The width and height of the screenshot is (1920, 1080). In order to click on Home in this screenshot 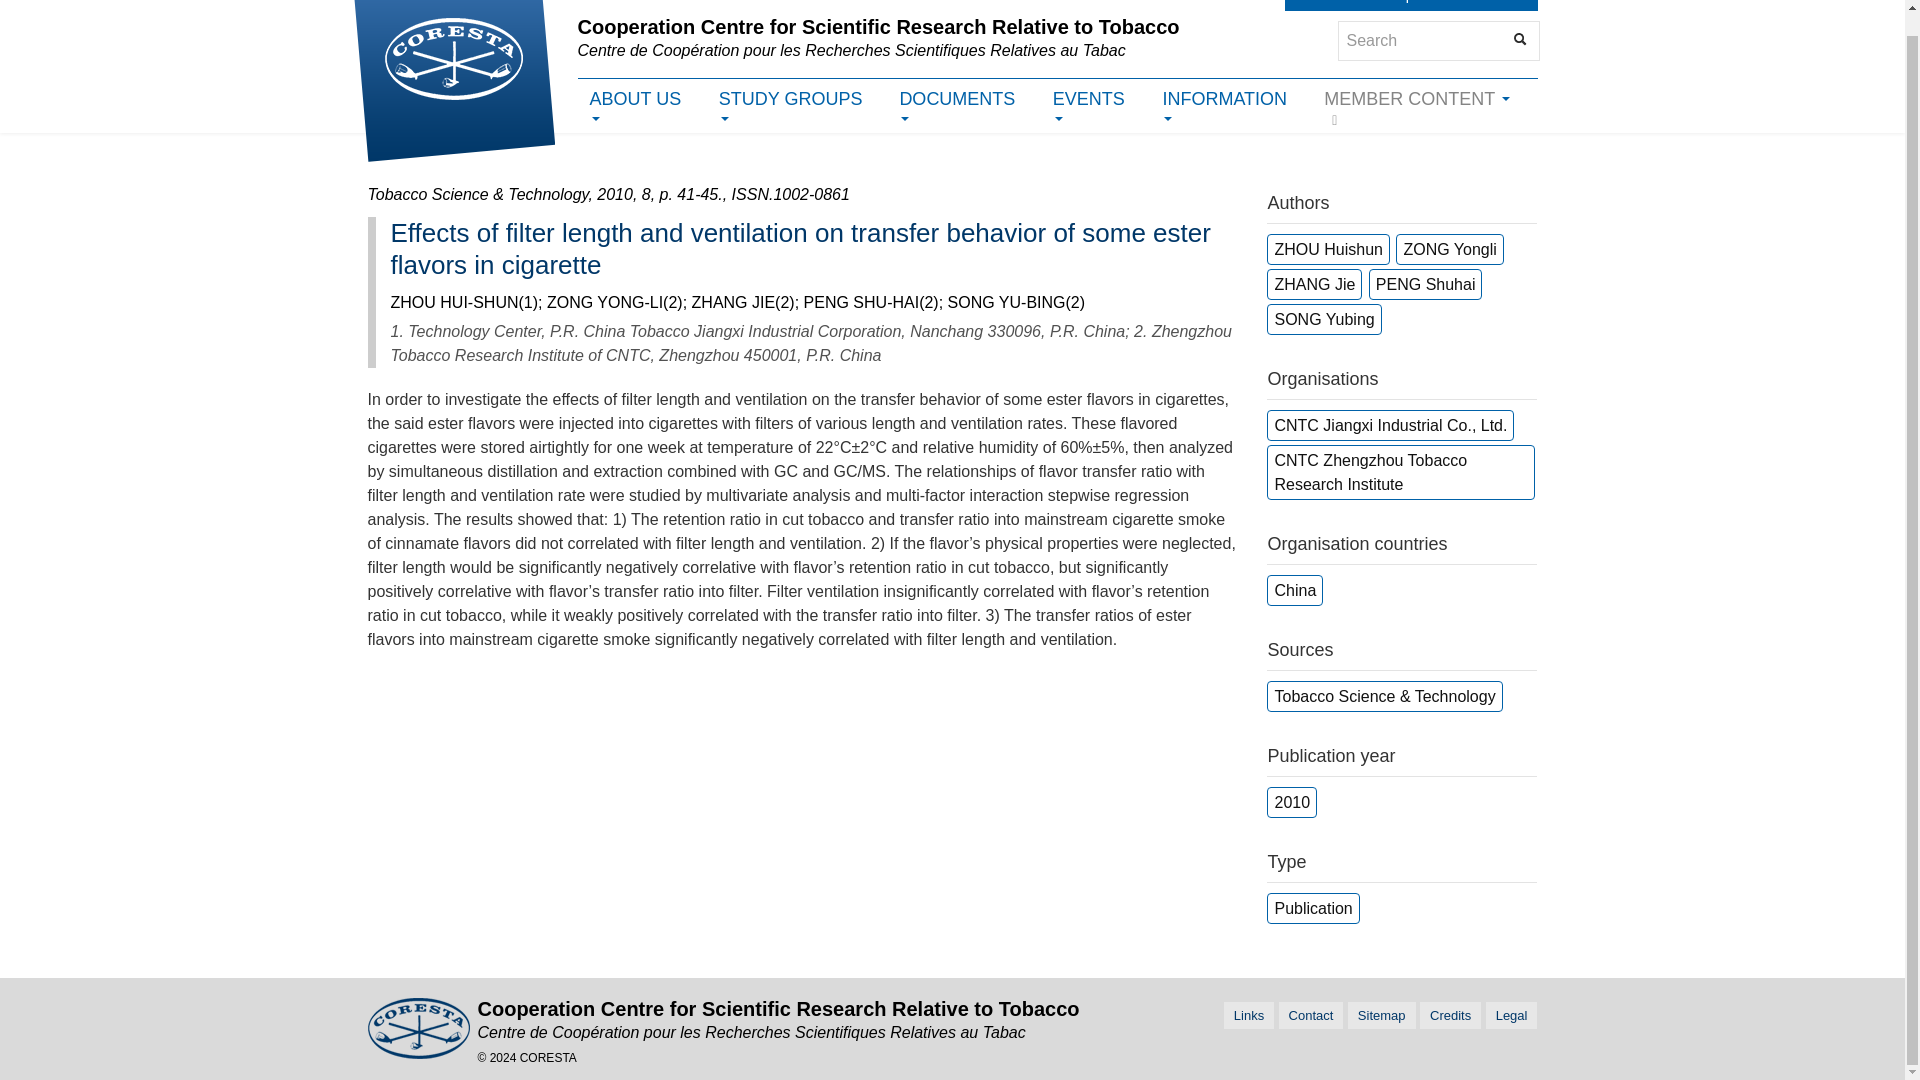, I will do `click(878, 38)`.